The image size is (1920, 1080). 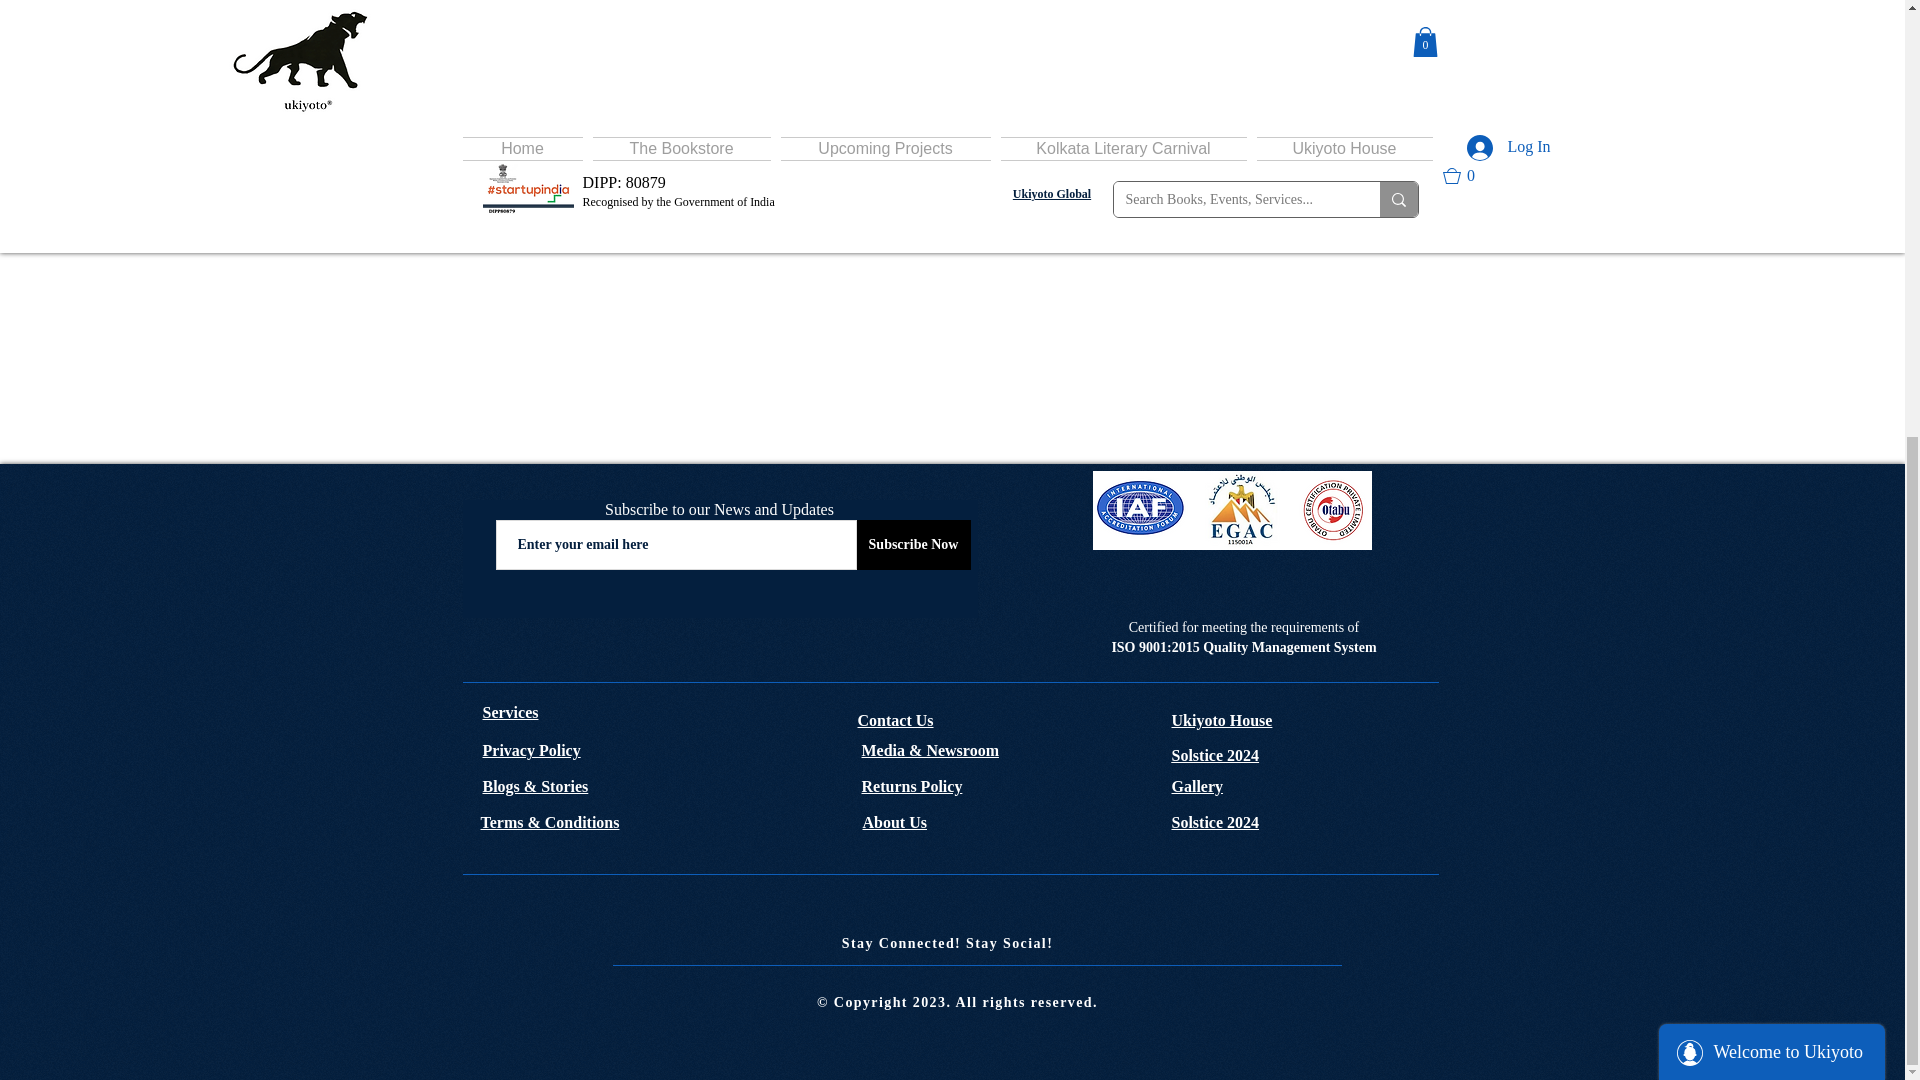 I want to click on Solstice 2024, so click(x=1215, y=755).